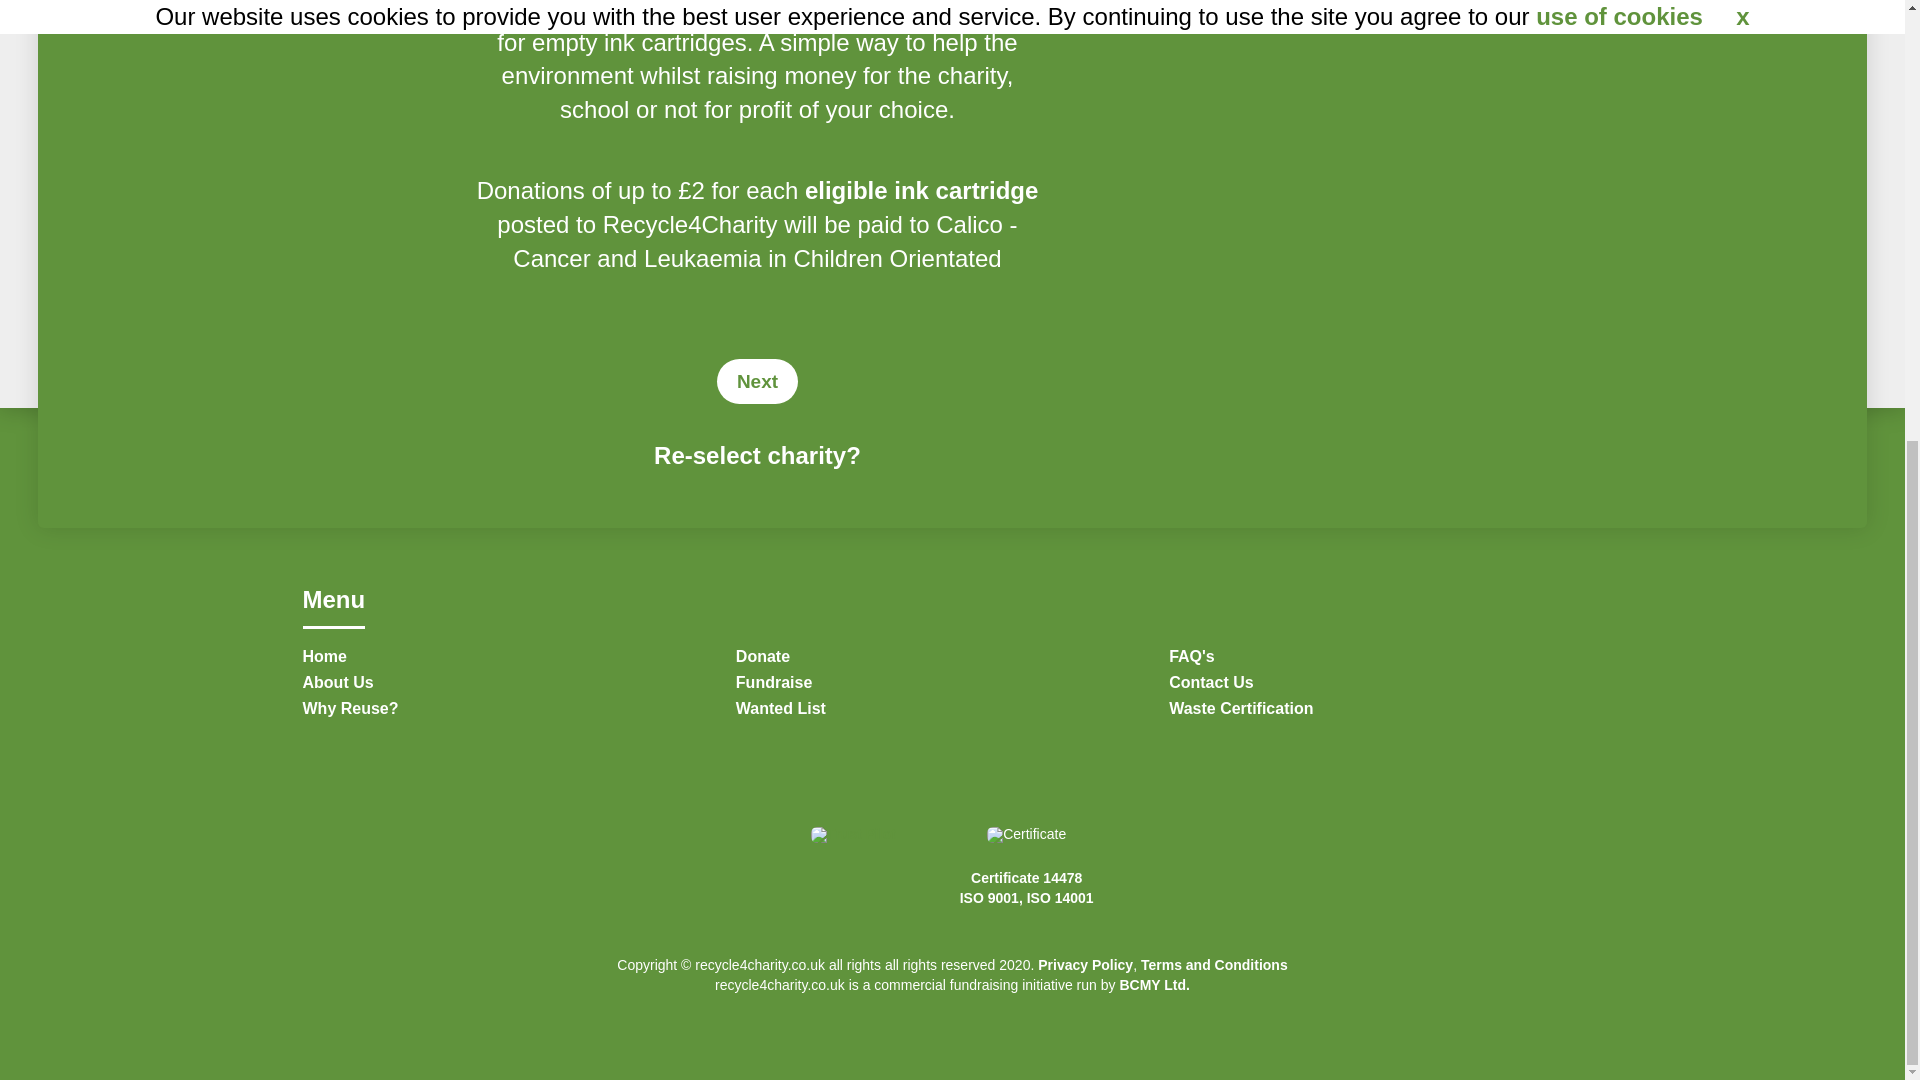 Image resolution: width=1920 pixels, height=1080 pixels. What do you see at coordinates (518, 662) in the screenshot?
I see `Home` at bounding box center [518, 662].